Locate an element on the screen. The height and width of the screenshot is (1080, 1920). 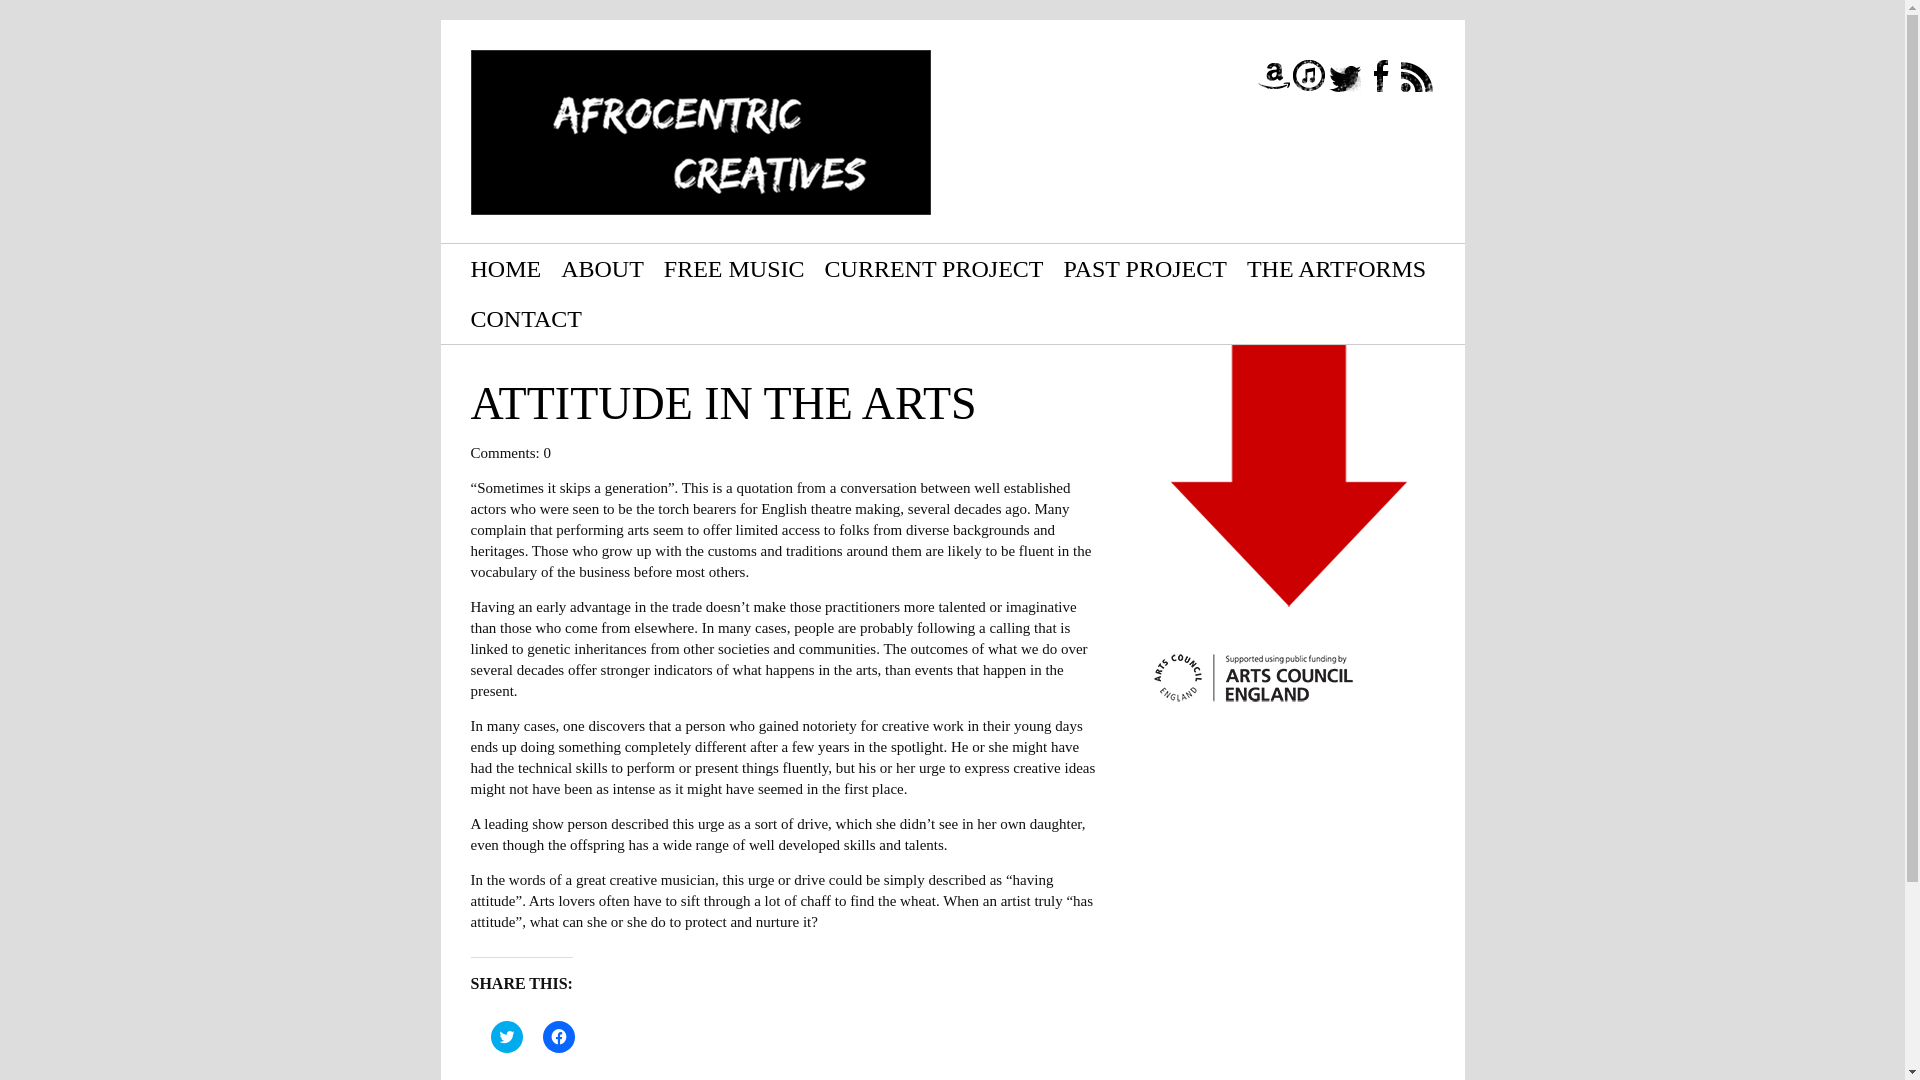
CONTACT is located at coordinates (526, 318).